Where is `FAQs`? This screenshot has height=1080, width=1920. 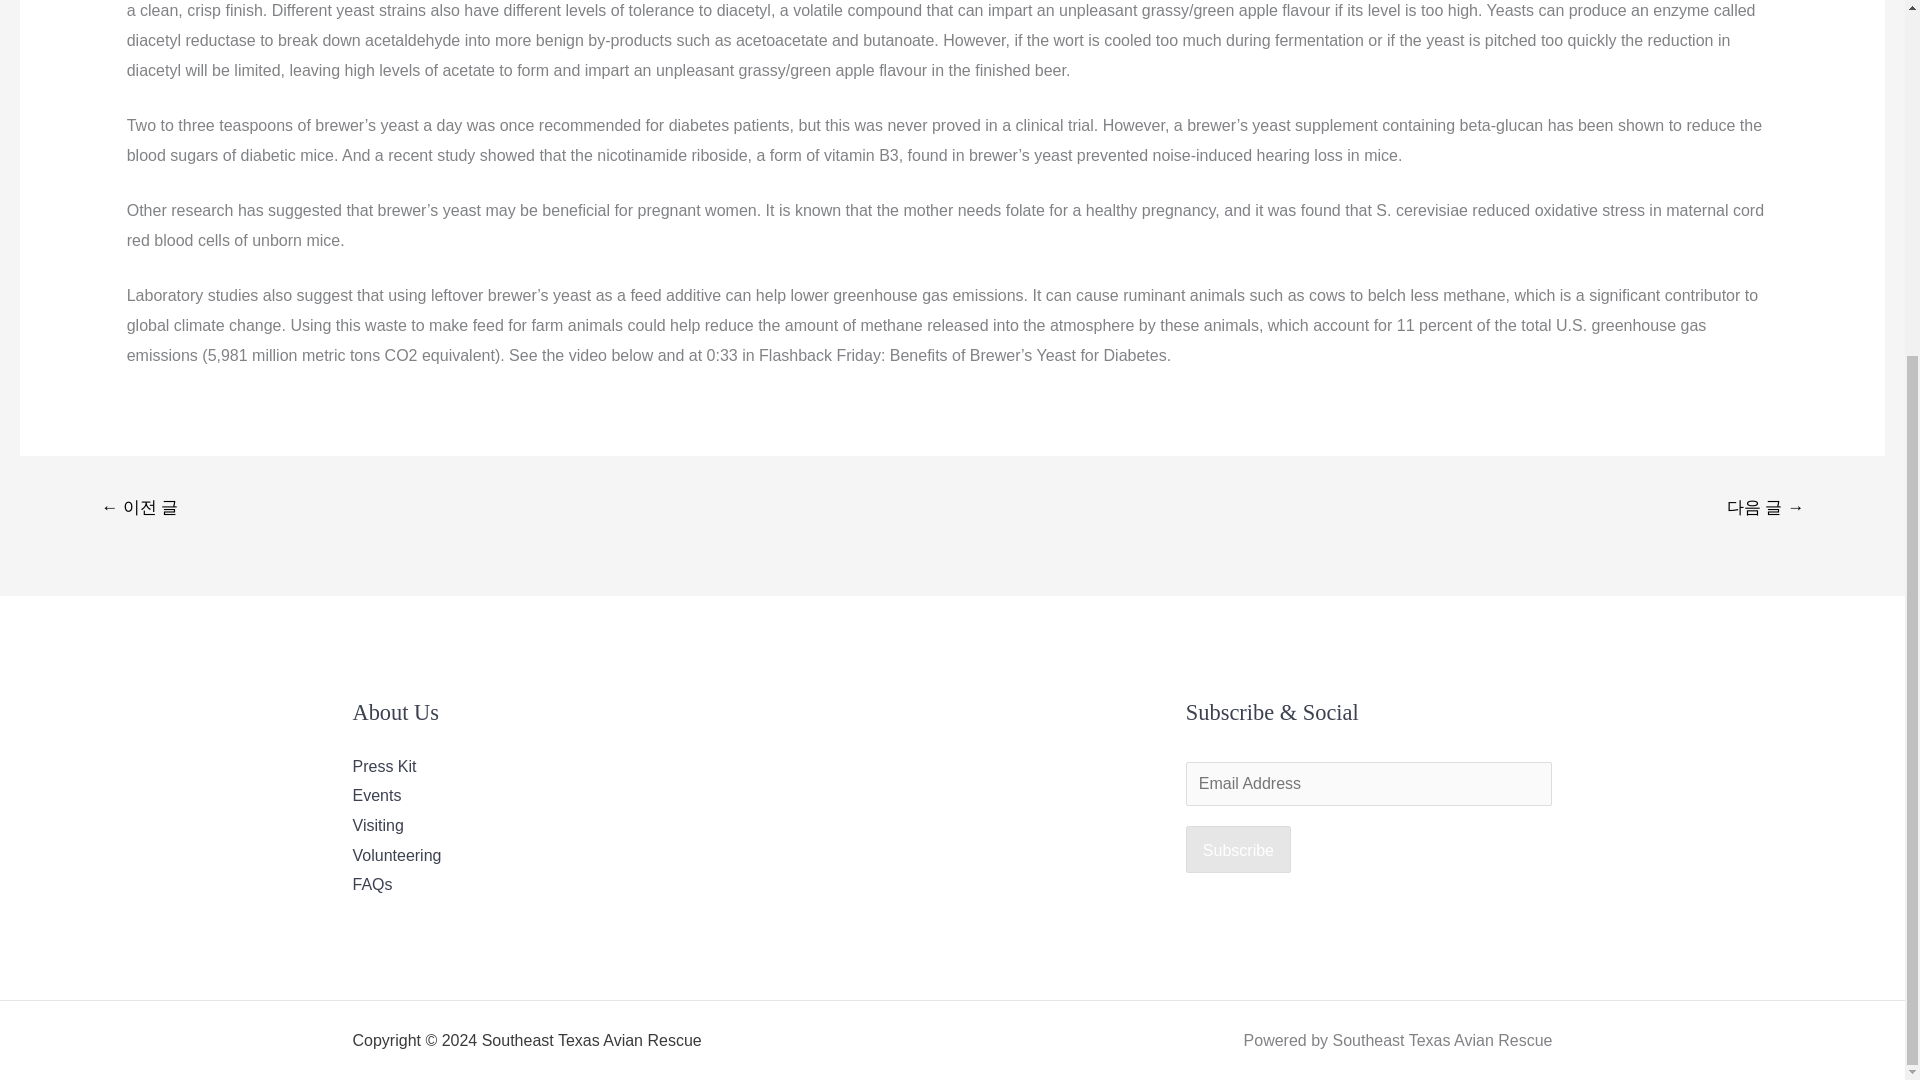 FAQs is located at coordinates (371, 884).